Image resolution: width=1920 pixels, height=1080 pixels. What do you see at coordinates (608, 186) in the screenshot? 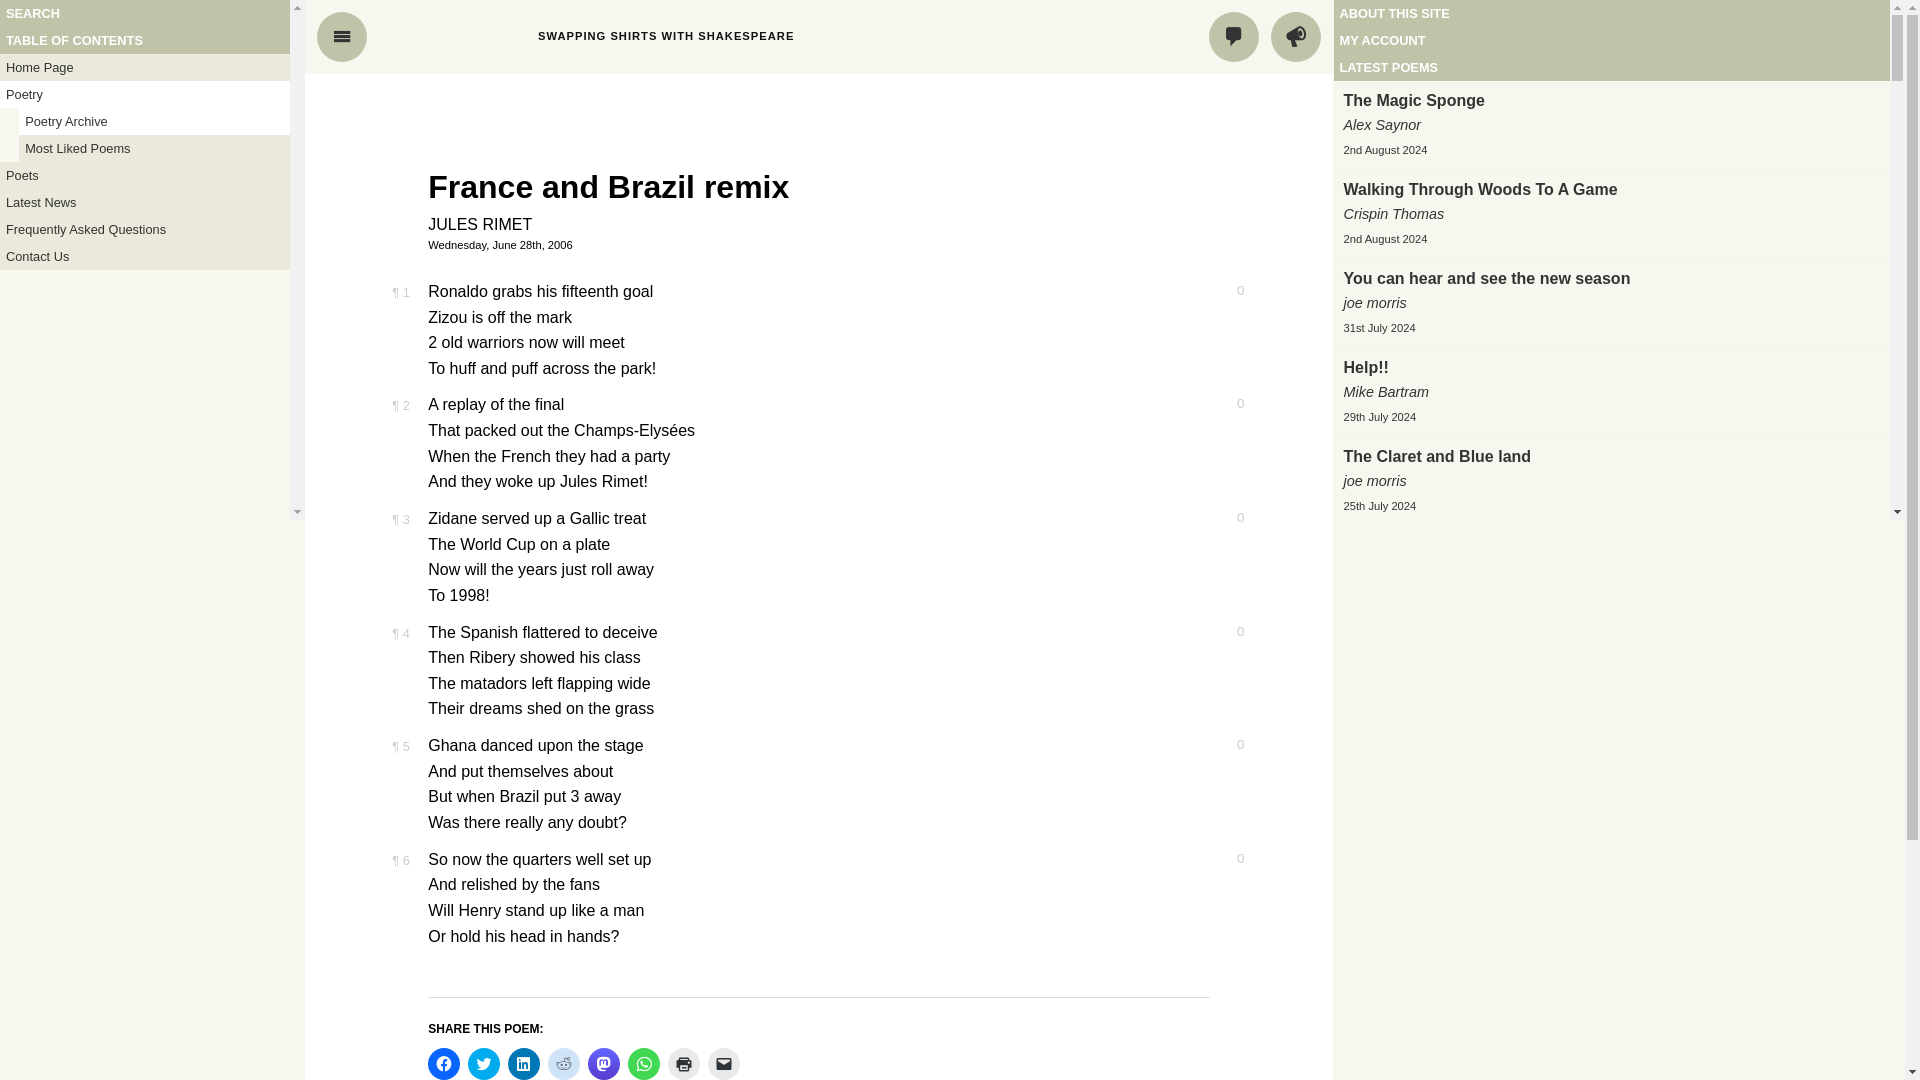
I see `France and Brazil remix` at bounding box center [608, 186].